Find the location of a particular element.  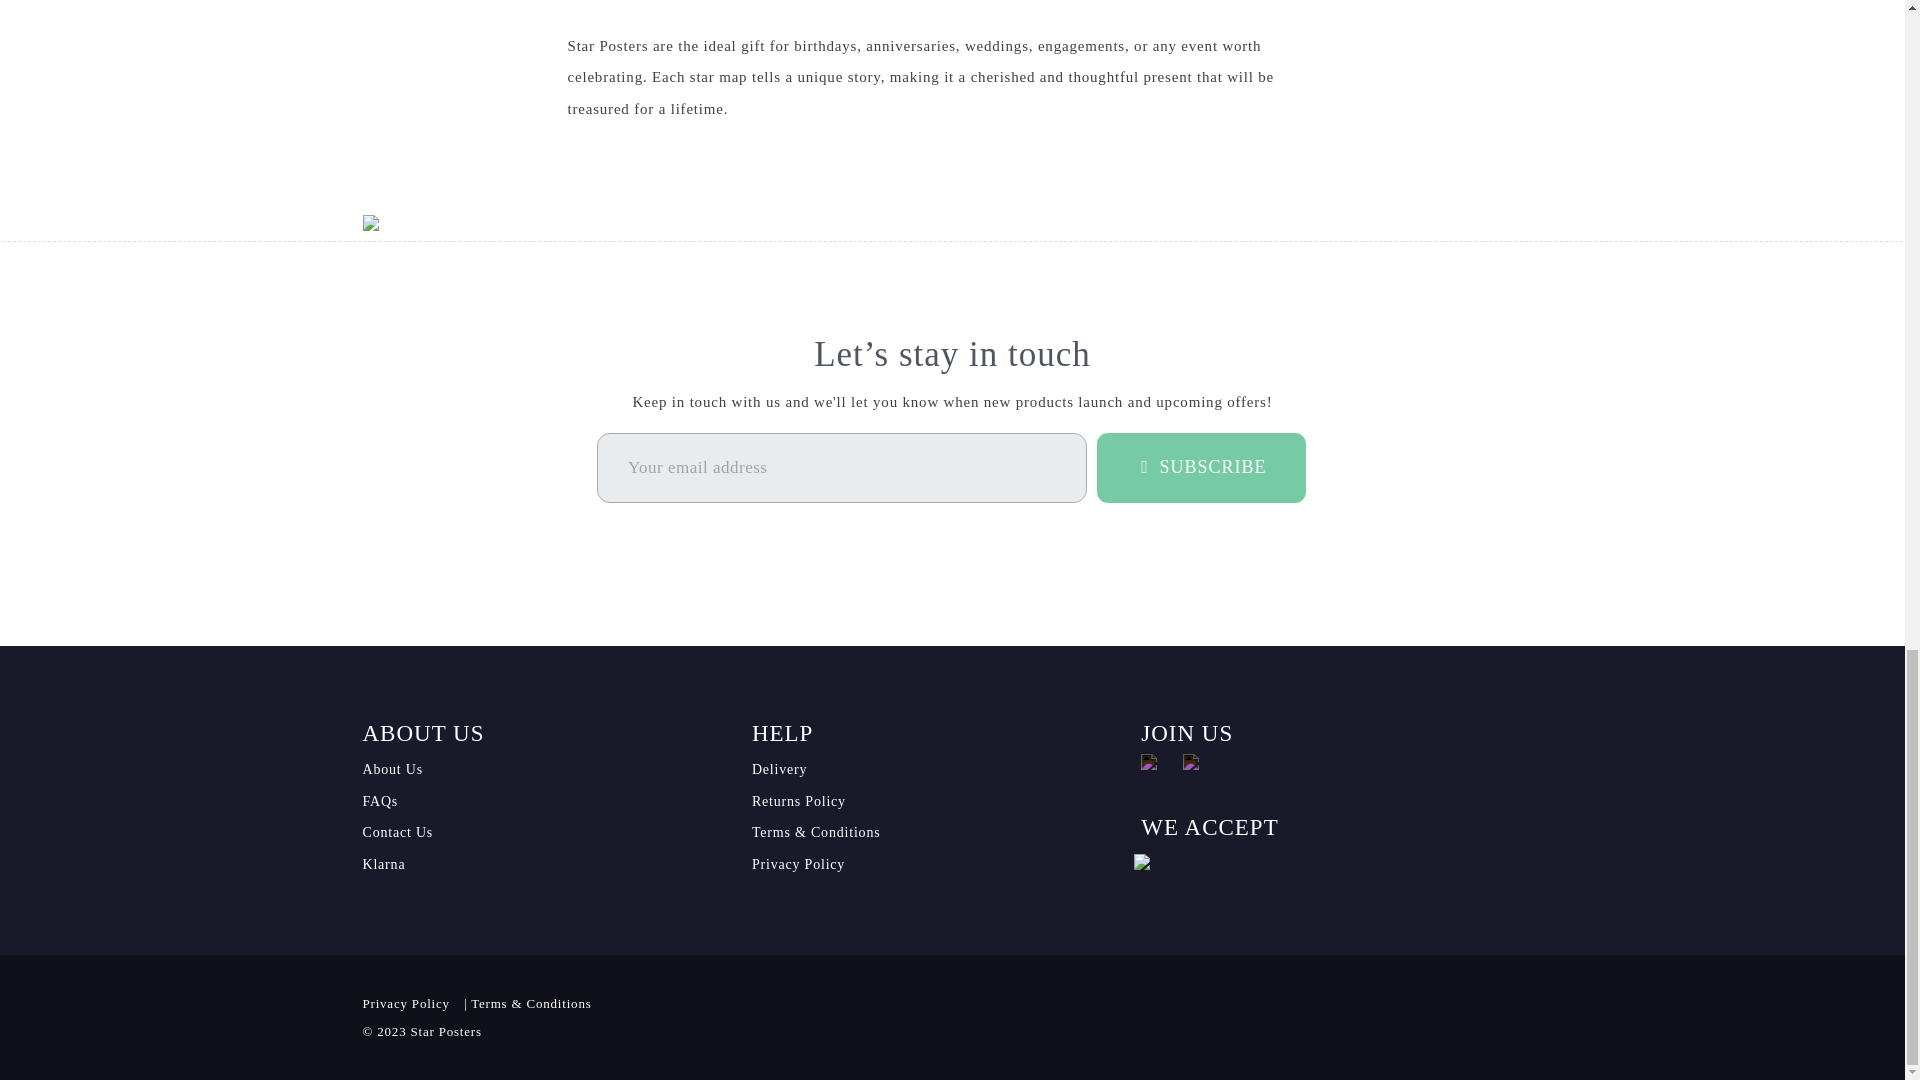

Returns Policy is located at coordinates (799, 800).